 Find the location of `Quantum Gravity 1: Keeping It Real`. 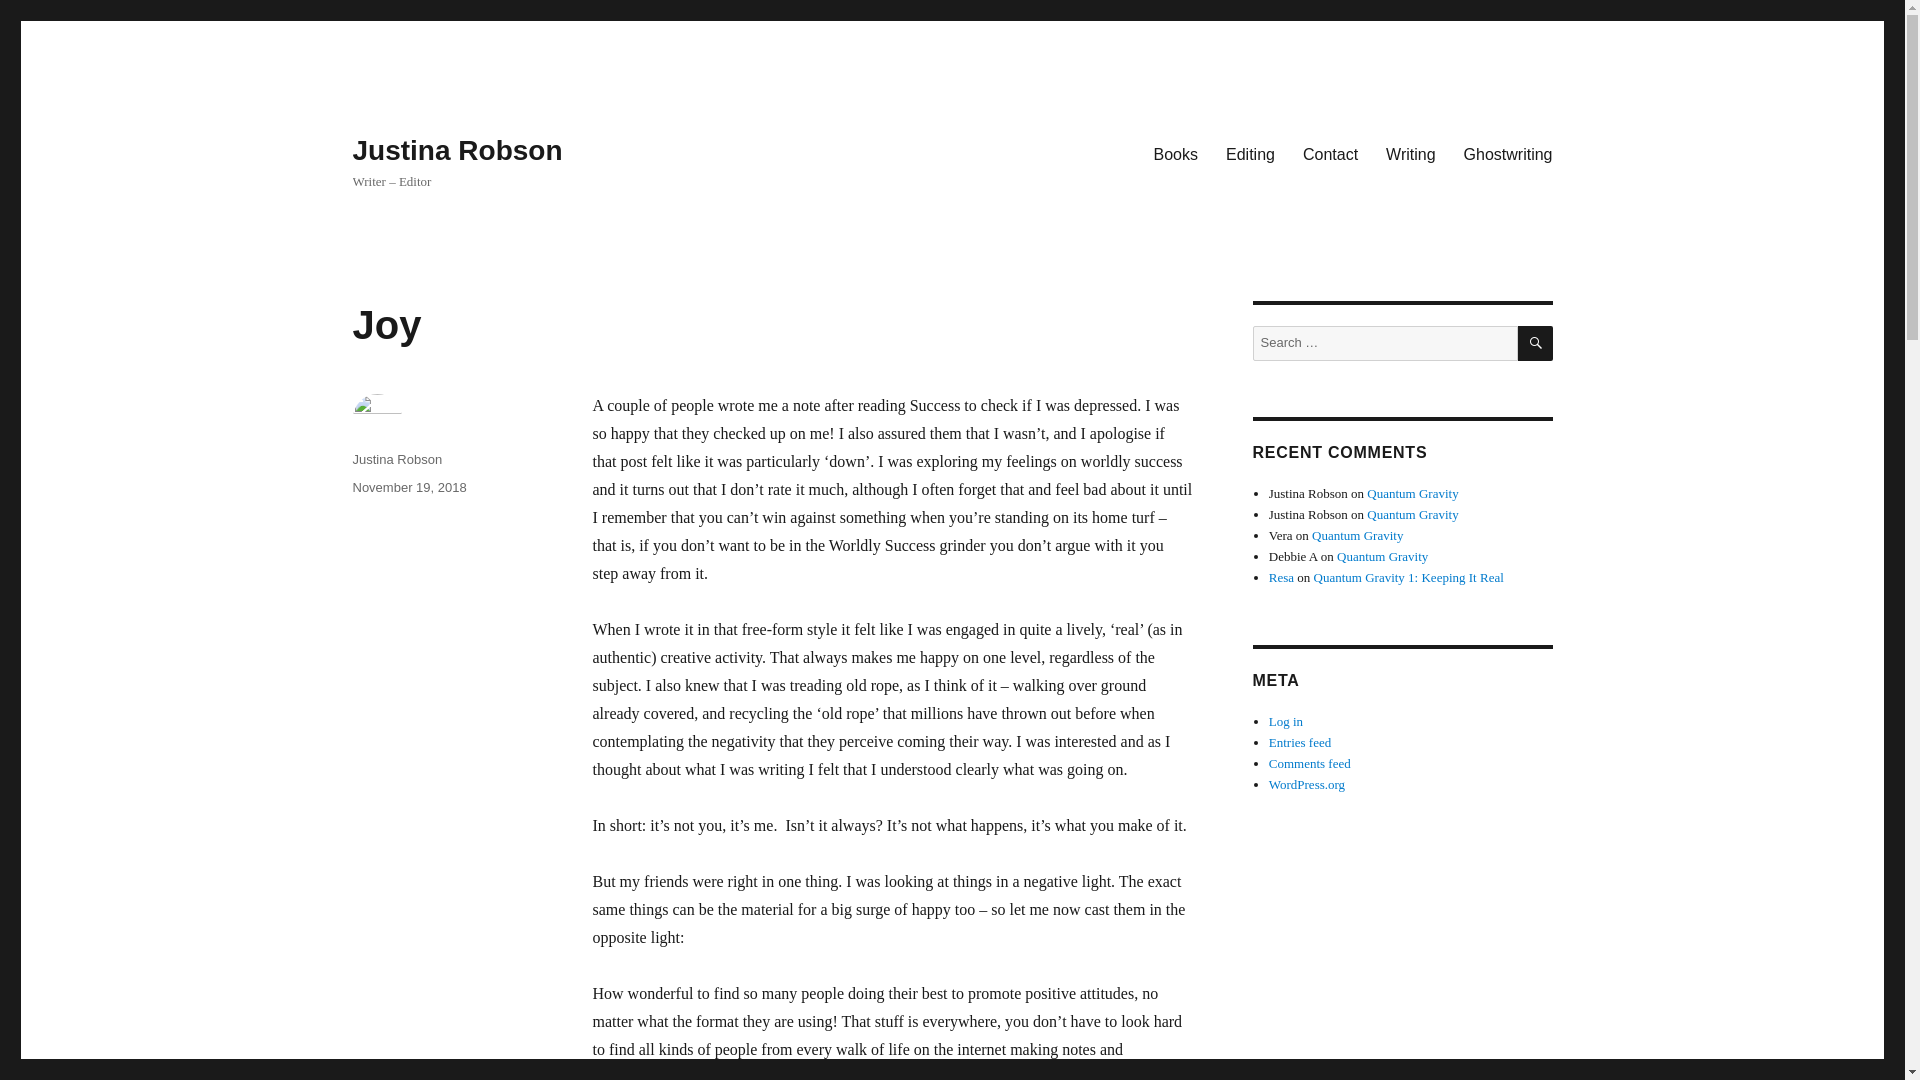

Quantum Gravity 1: Keeping It Real is located at coordinates (1408, 578).